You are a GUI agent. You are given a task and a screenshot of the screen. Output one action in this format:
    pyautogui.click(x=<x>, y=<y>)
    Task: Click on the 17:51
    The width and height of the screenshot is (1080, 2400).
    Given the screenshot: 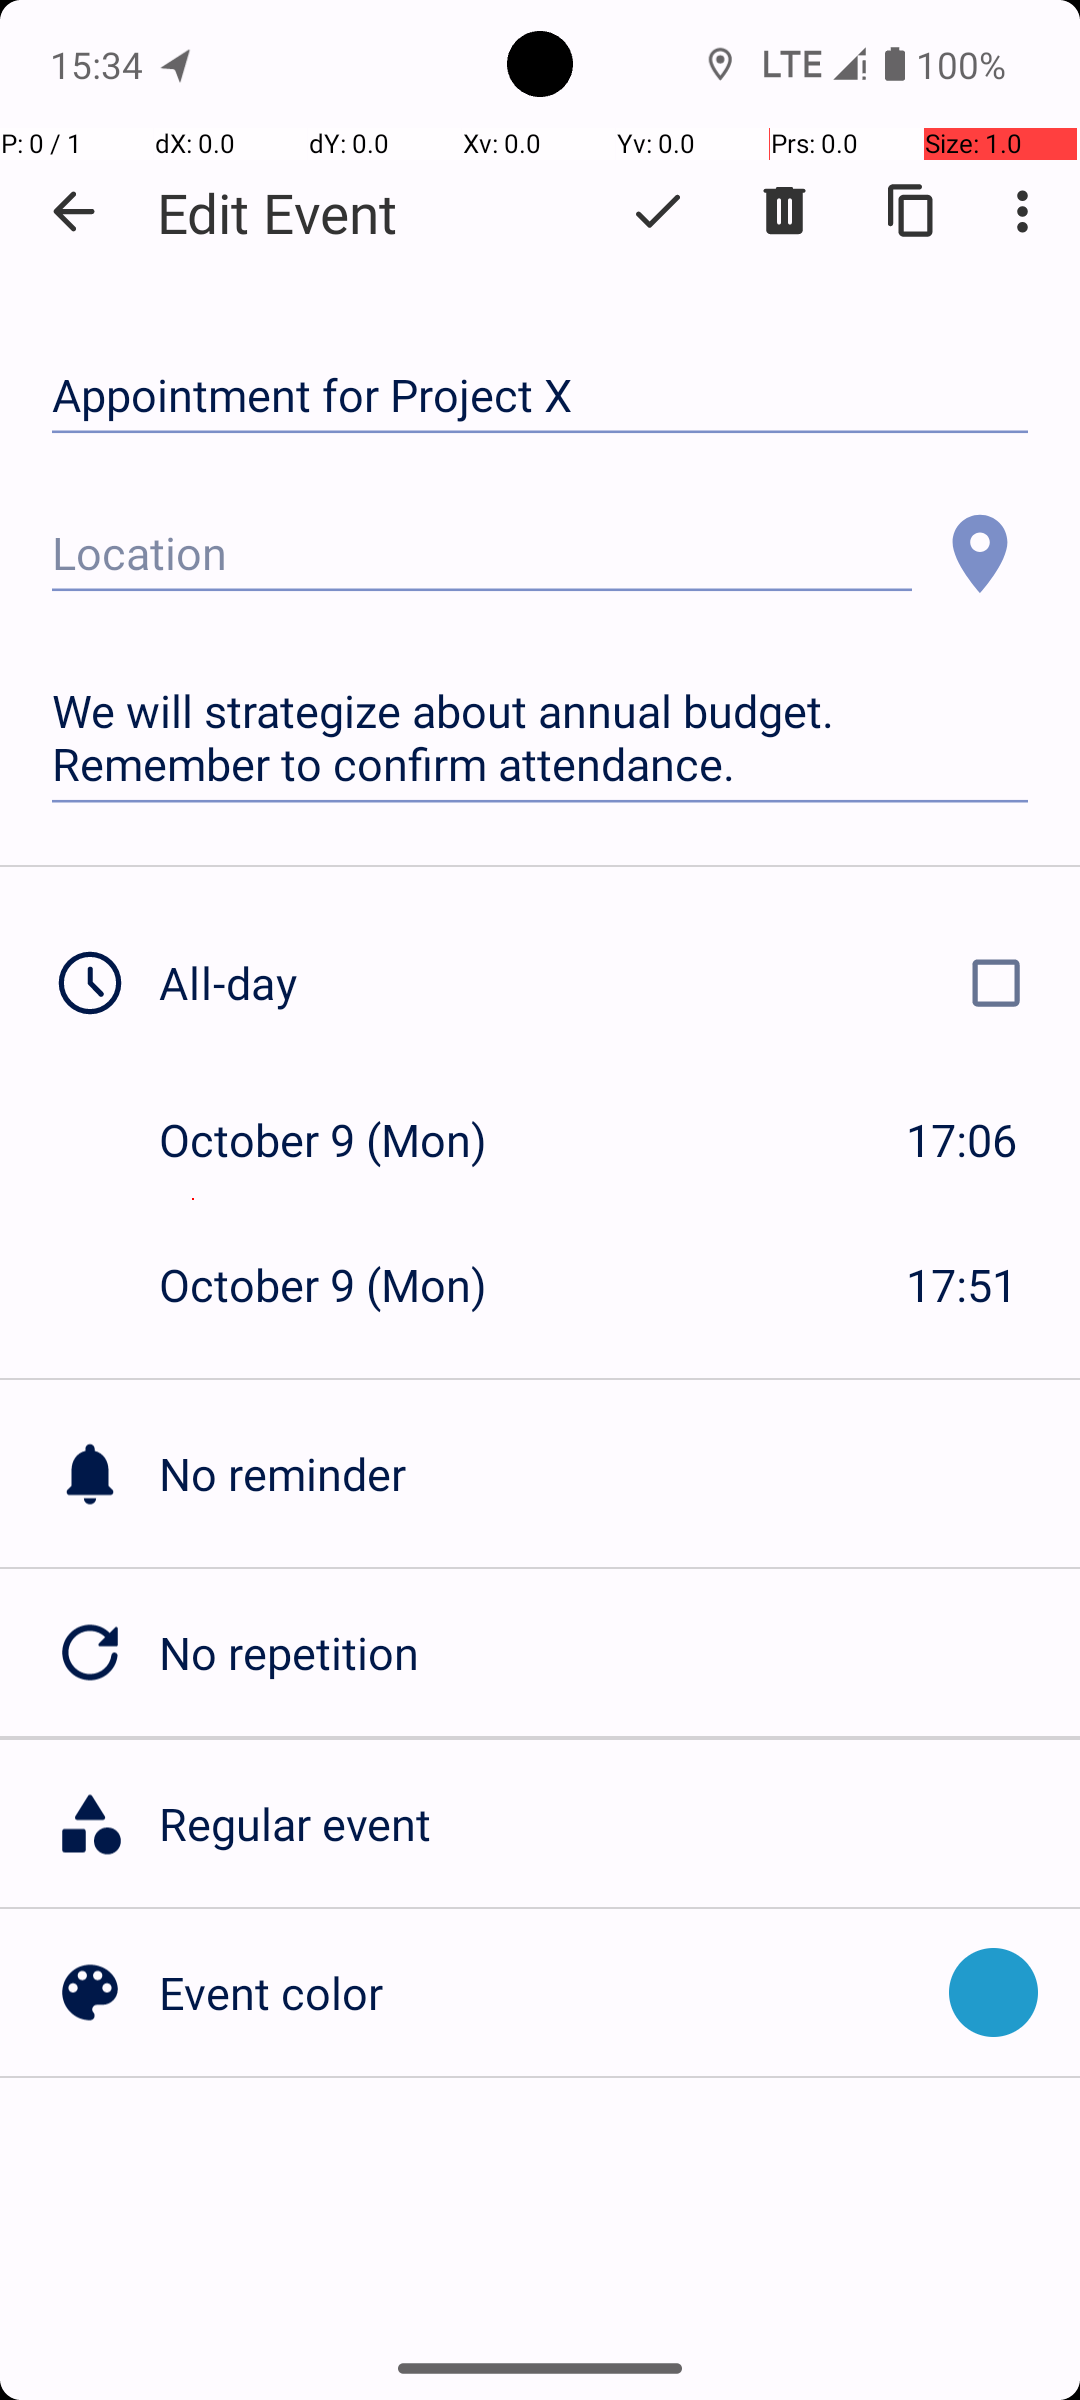 What is the action you would take?
    pyautogui.click(x=962, y=1284)
    